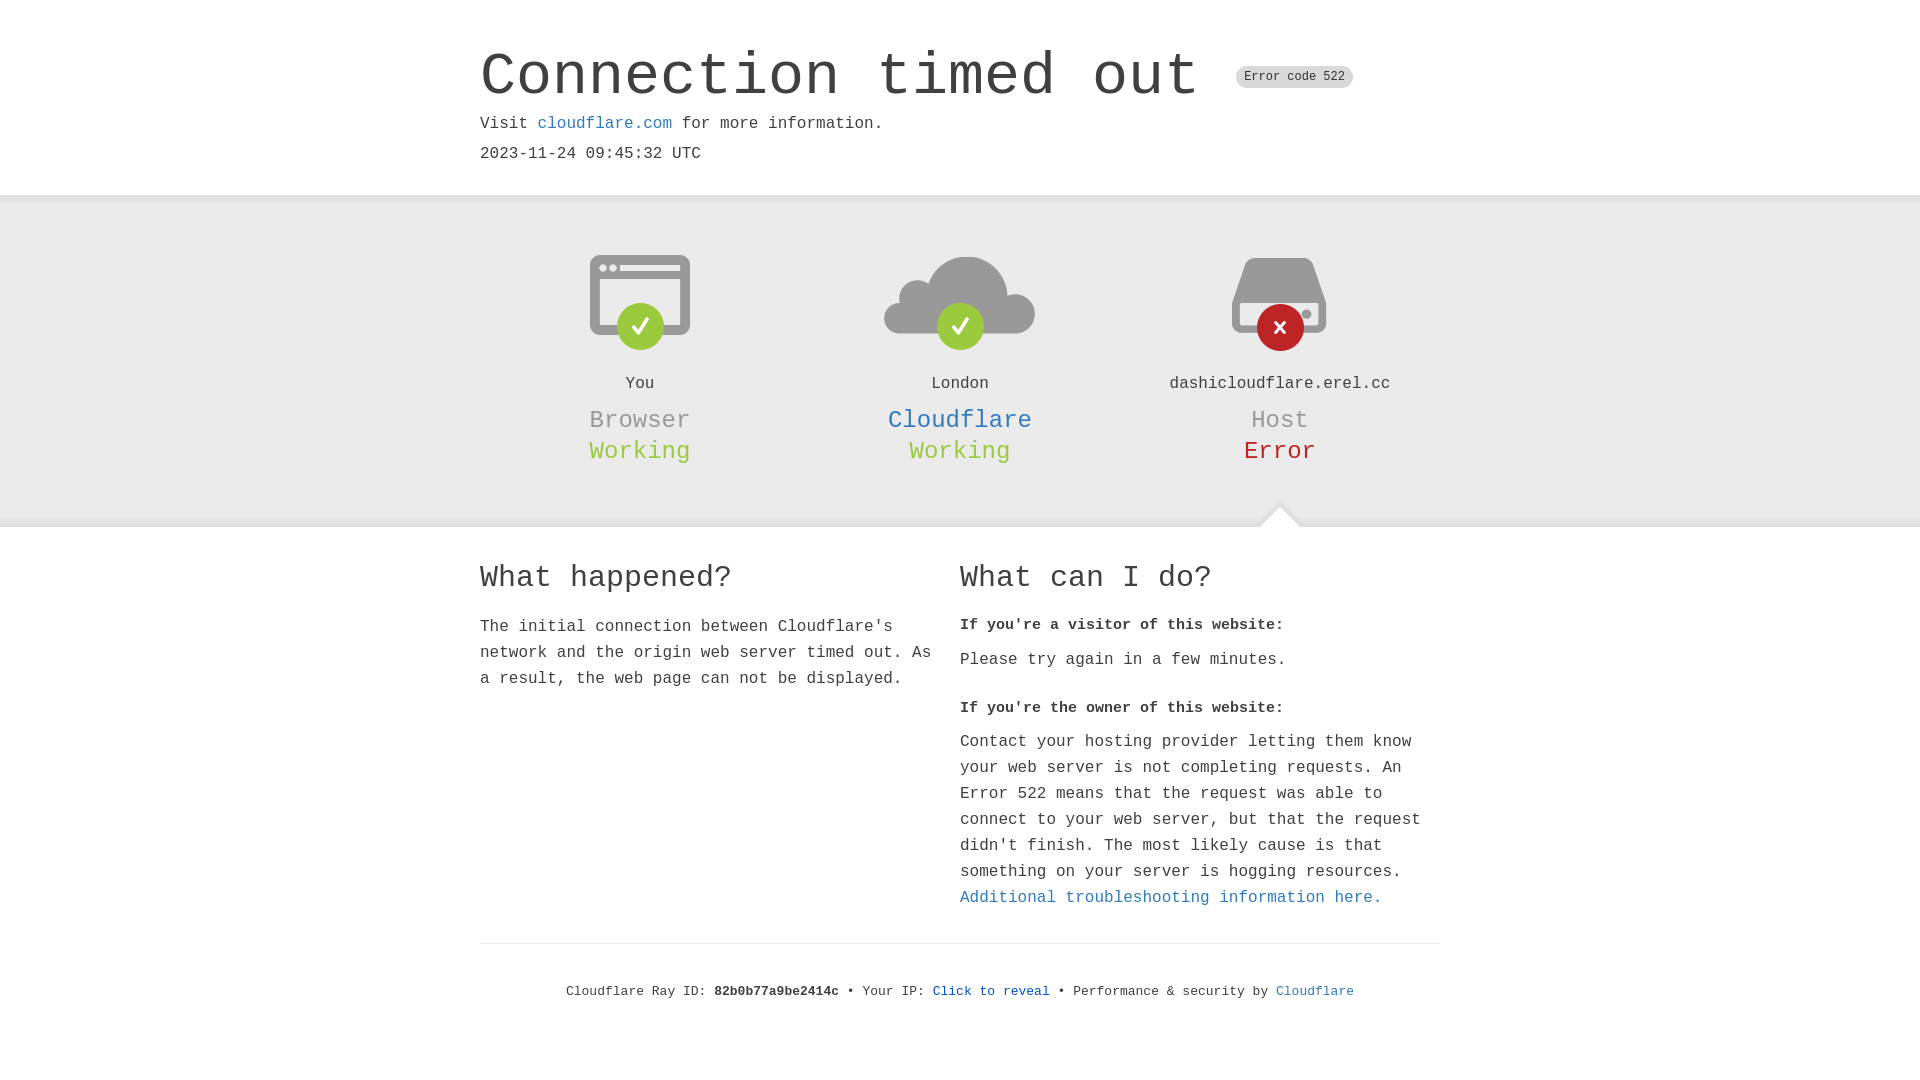  I want to click on cloudflare.com, so click(605, 124).